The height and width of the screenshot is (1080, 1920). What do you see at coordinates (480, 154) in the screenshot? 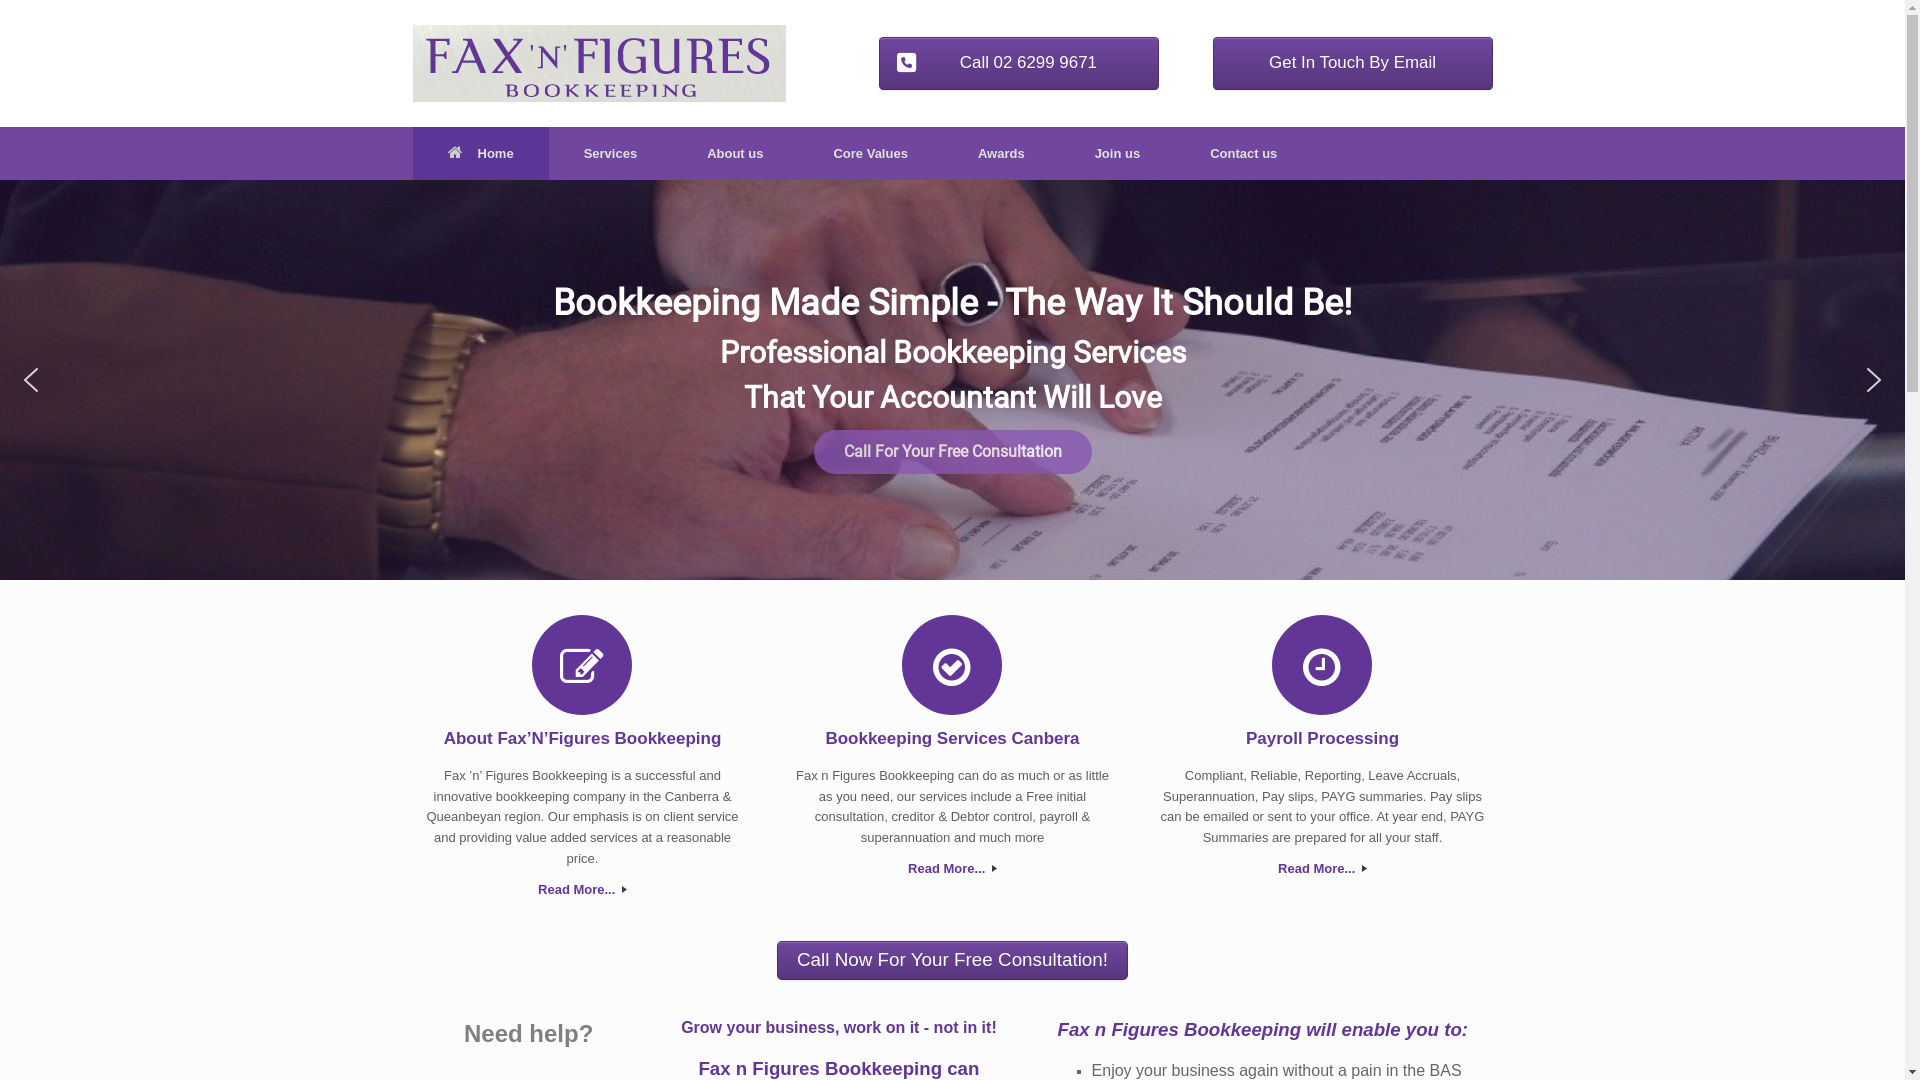
I see `Home` at bounding box center [480, 154].